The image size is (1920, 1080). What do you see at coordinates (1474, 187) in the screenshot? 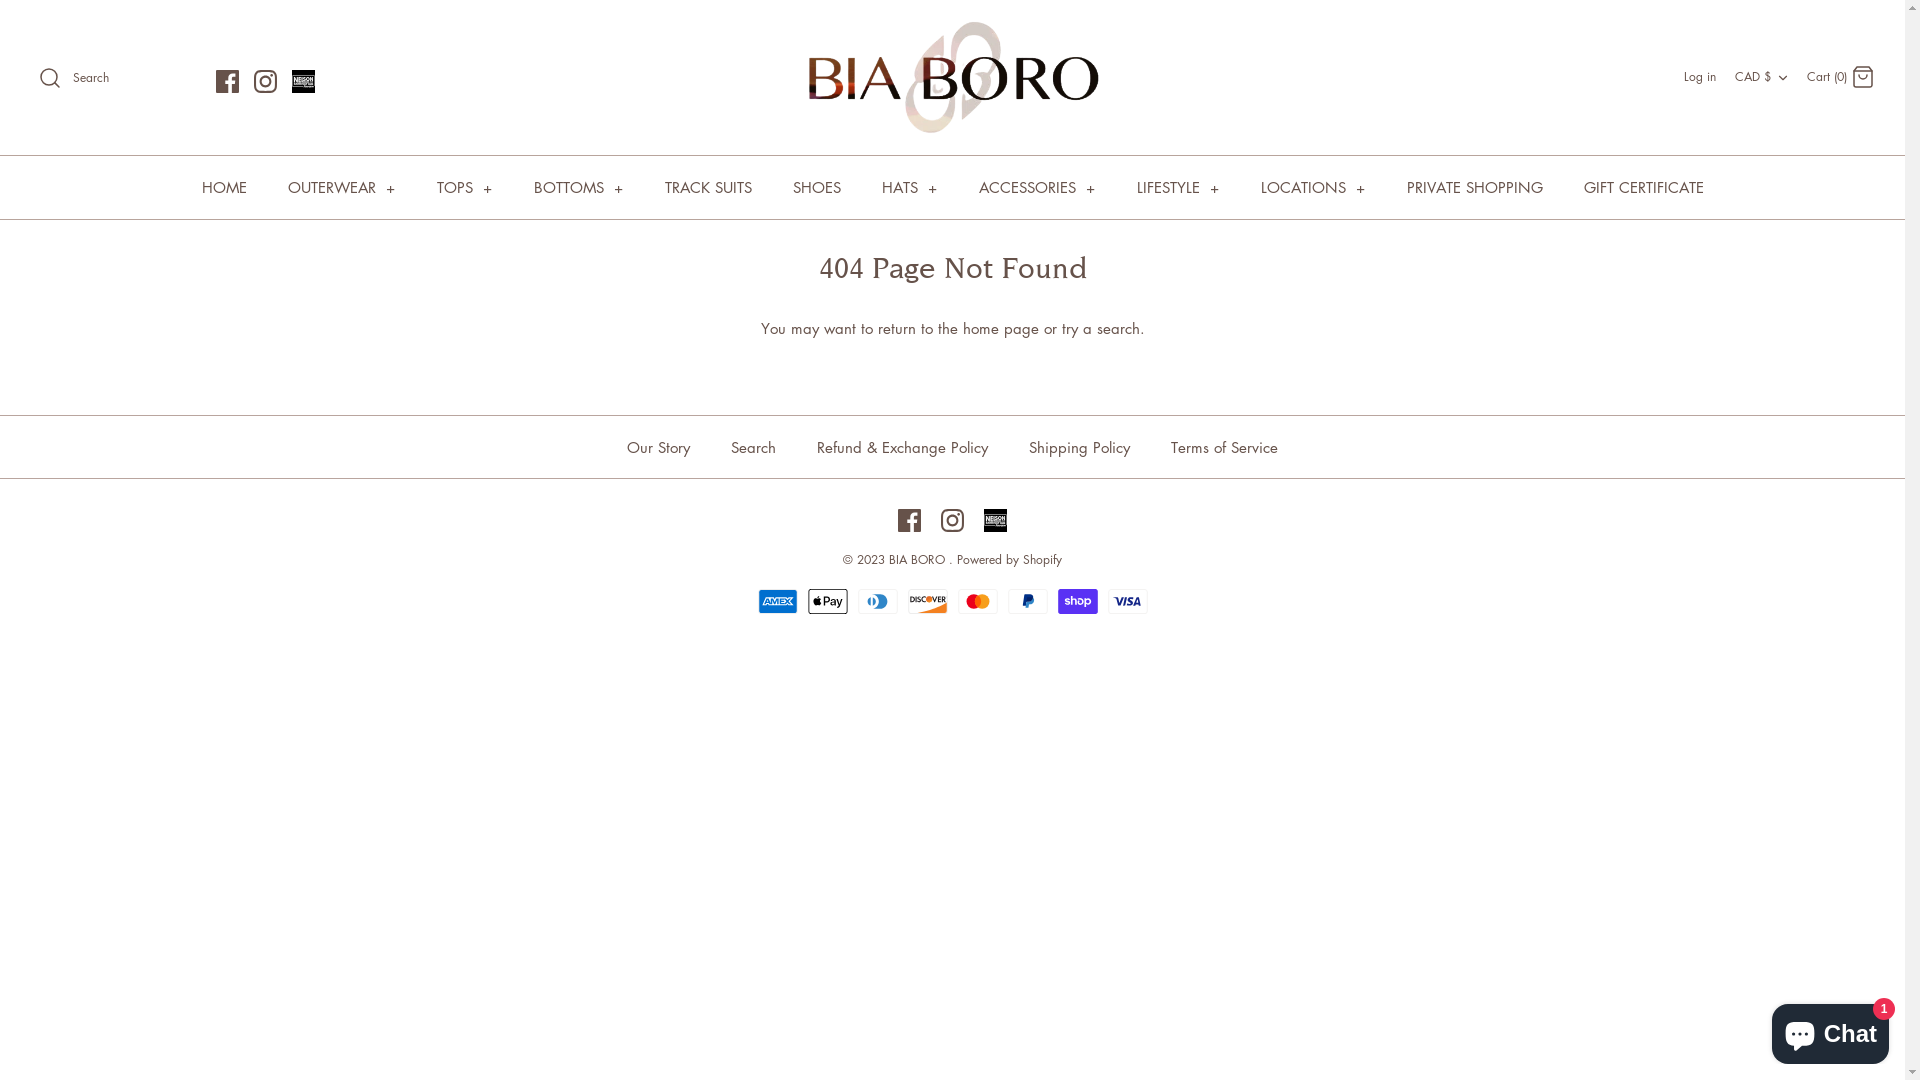
I see `PRIVATE SHOPPING` at bounding box center [1474, 187].